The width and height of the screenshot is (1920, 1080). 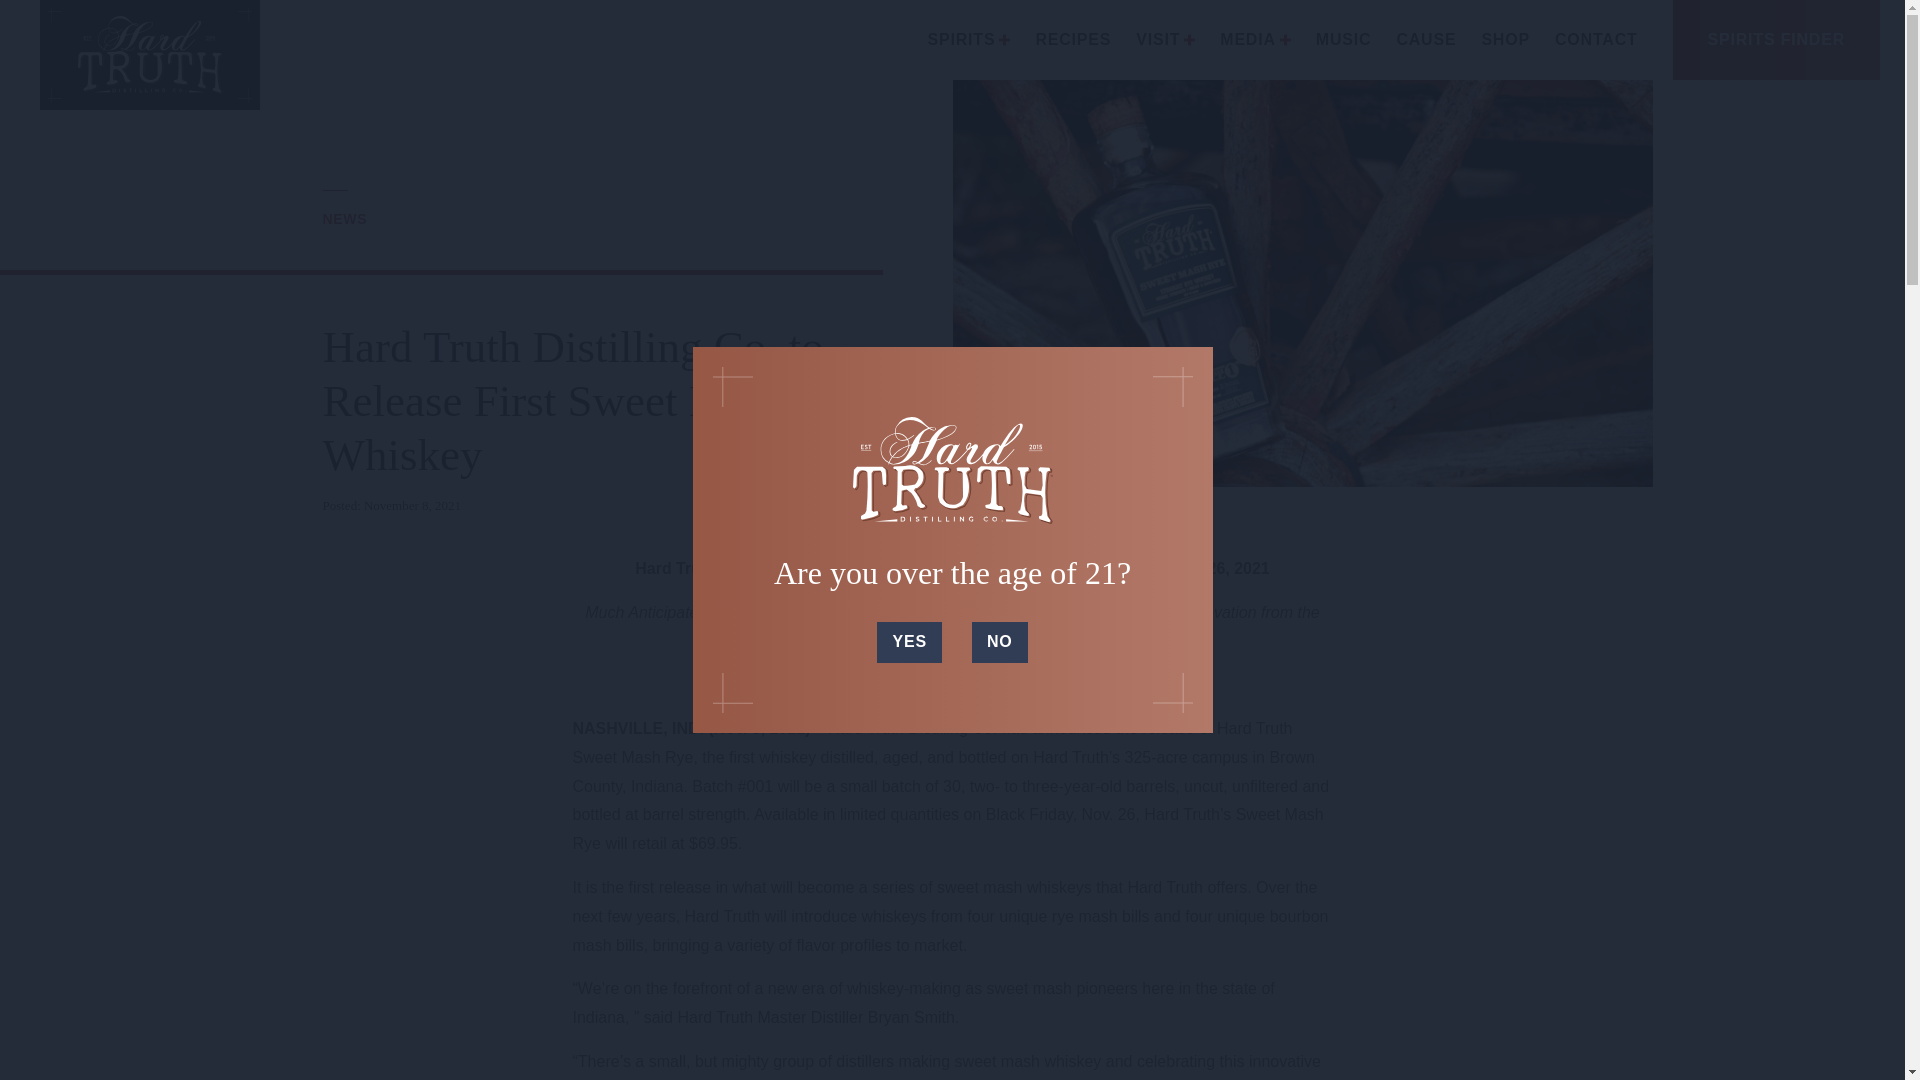 I want to click on Hard Truth Distilling Co., so click(x=150, y=55).